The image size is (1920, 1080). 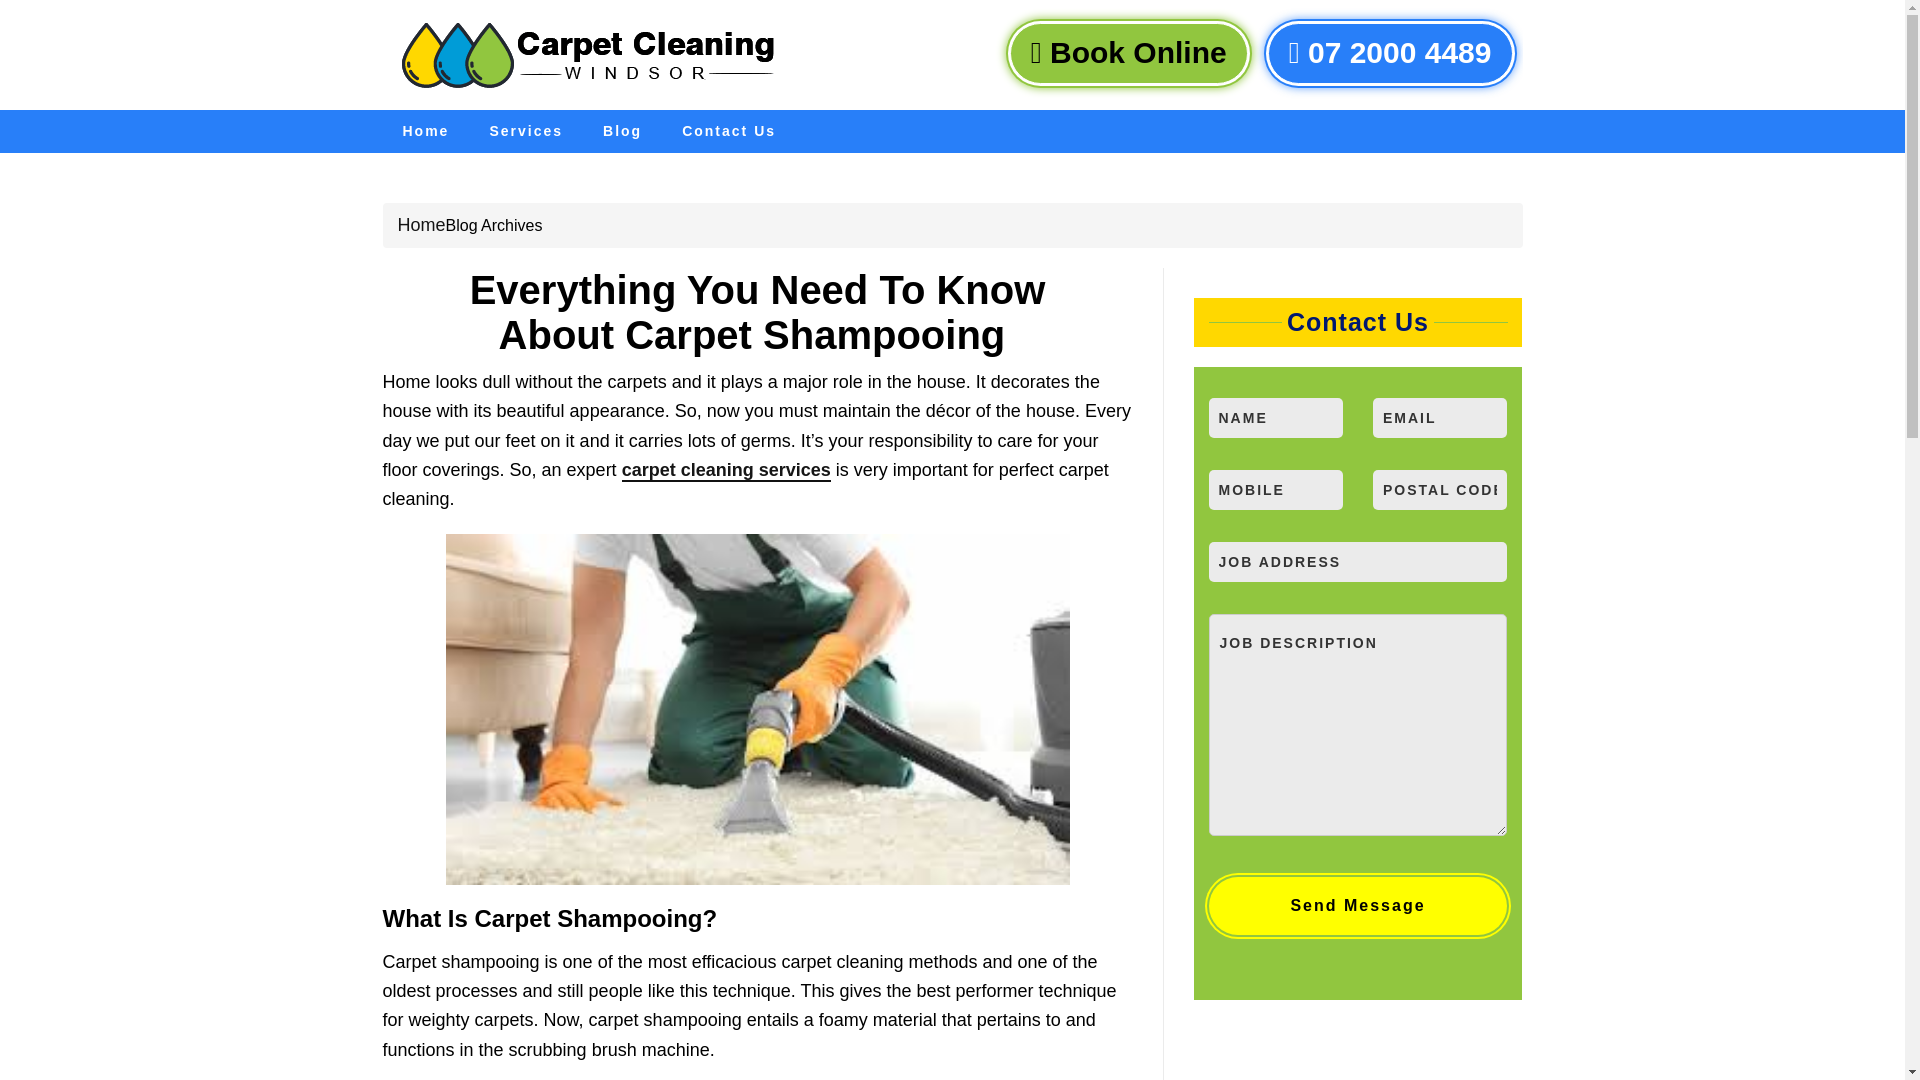 What do you see at coordinates (729, 132) in the screenshot?
I see `Contact Us` at bounding box center [729, 132].